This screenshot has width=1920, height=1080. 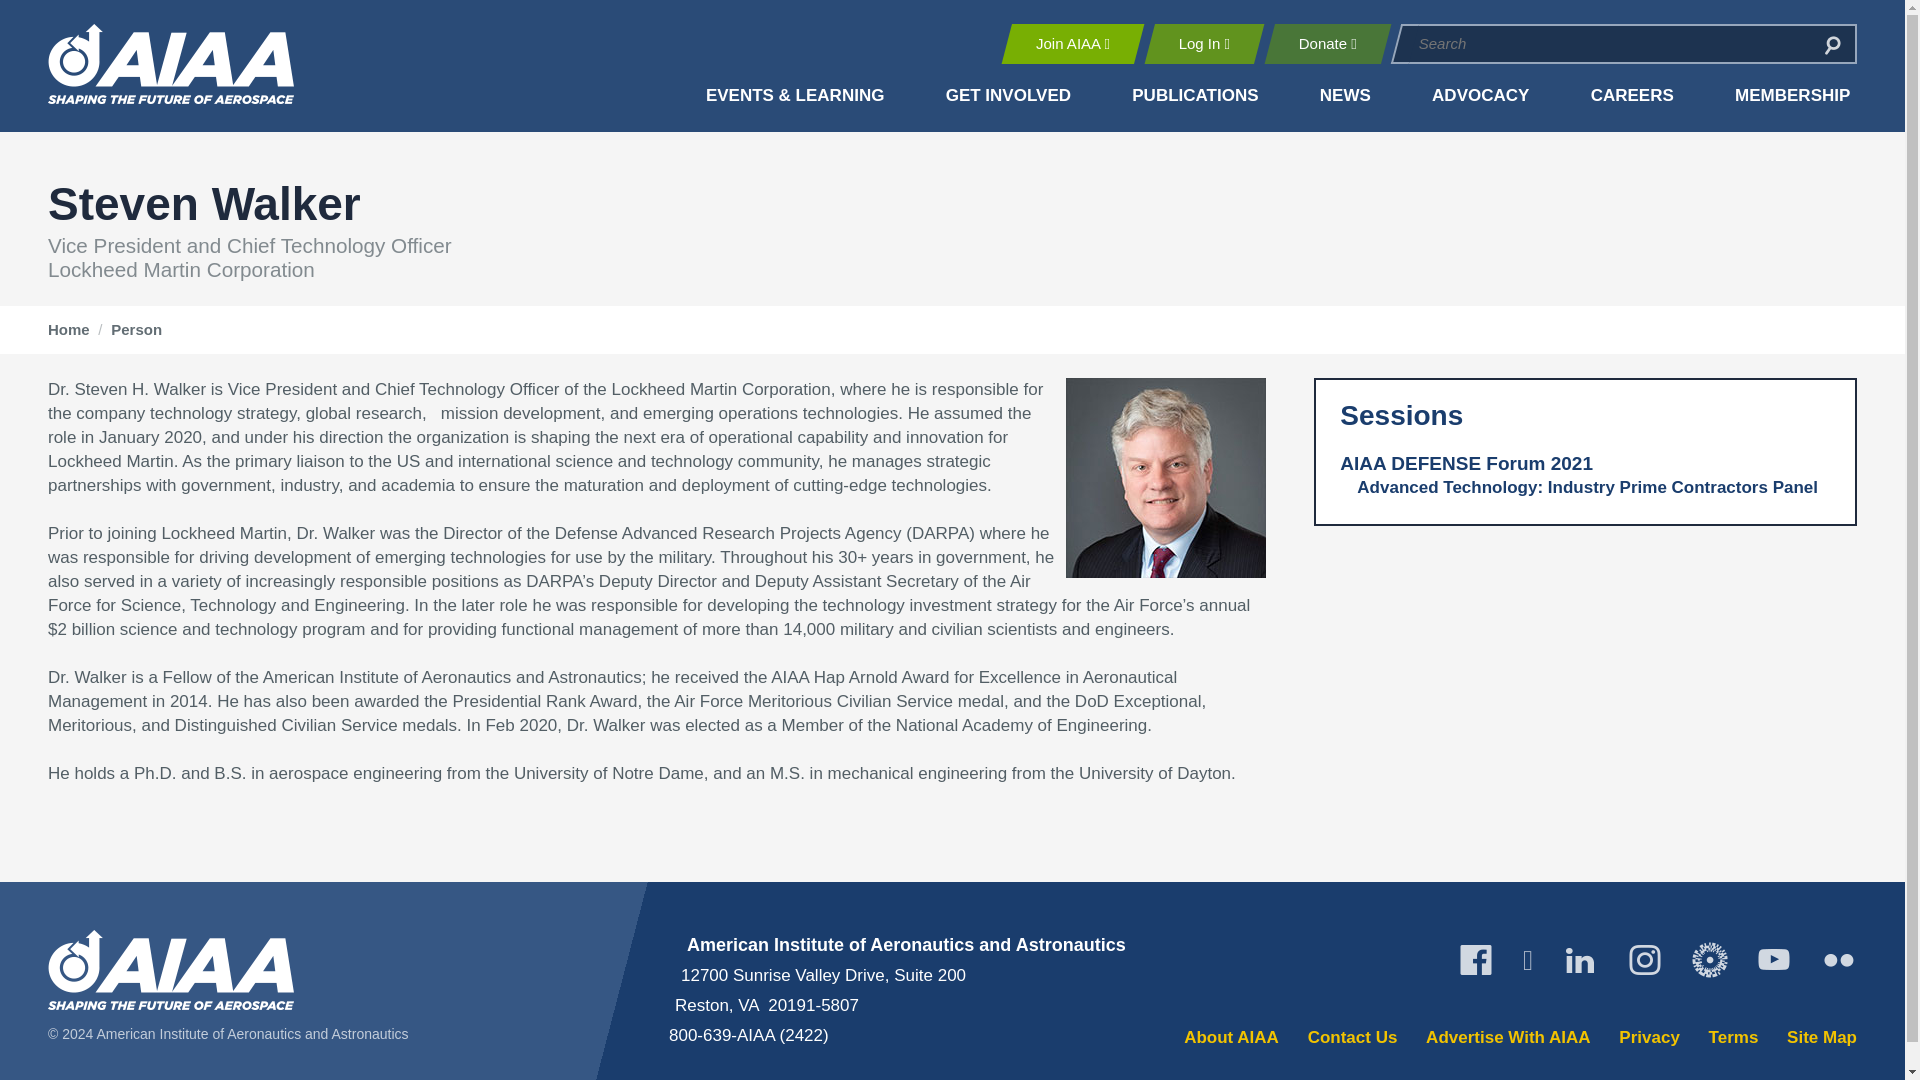 What do you see at coordinates (1710, 960) in the screenshot?
I see `Engage` at bounding box center [1710, 960].